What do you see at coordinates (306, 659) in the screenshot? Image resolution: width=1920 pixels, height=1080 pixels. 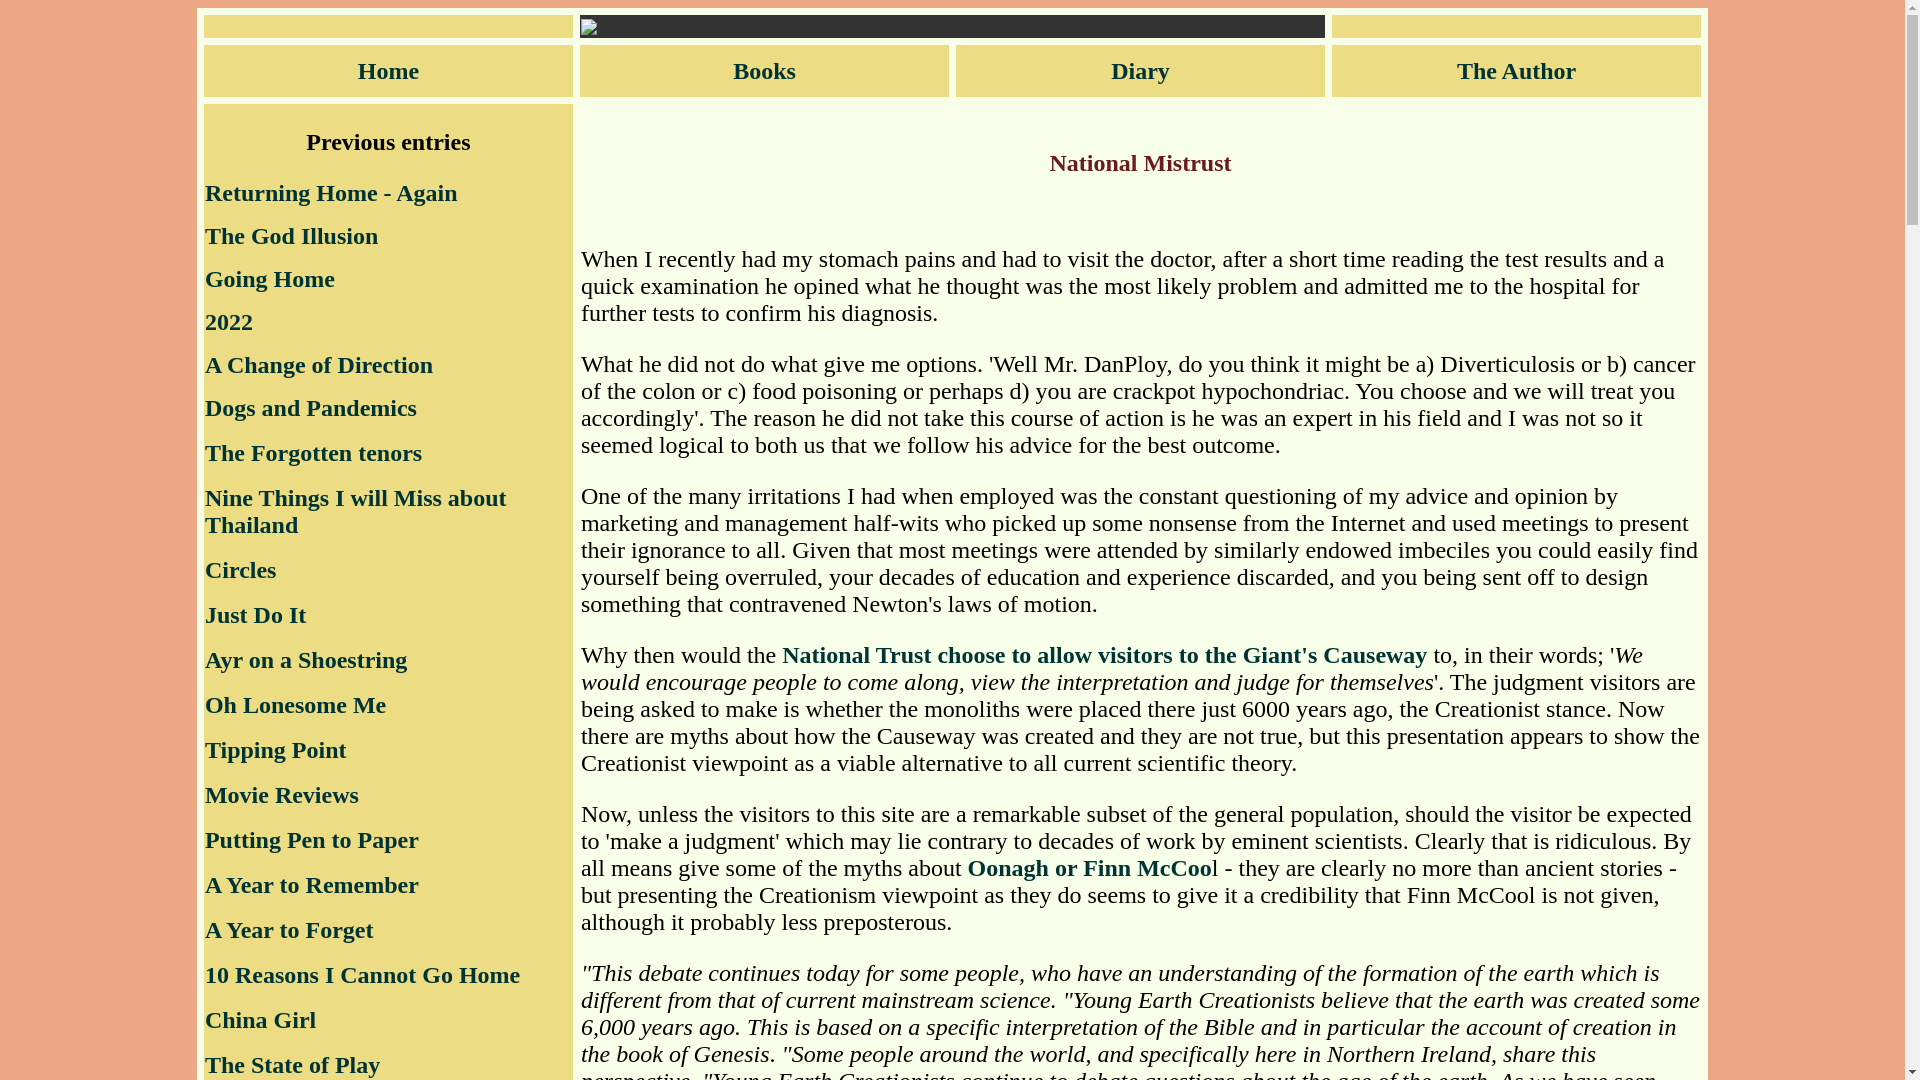 I see `Ayr on a Shoestring` at bounding box center [306, 659].